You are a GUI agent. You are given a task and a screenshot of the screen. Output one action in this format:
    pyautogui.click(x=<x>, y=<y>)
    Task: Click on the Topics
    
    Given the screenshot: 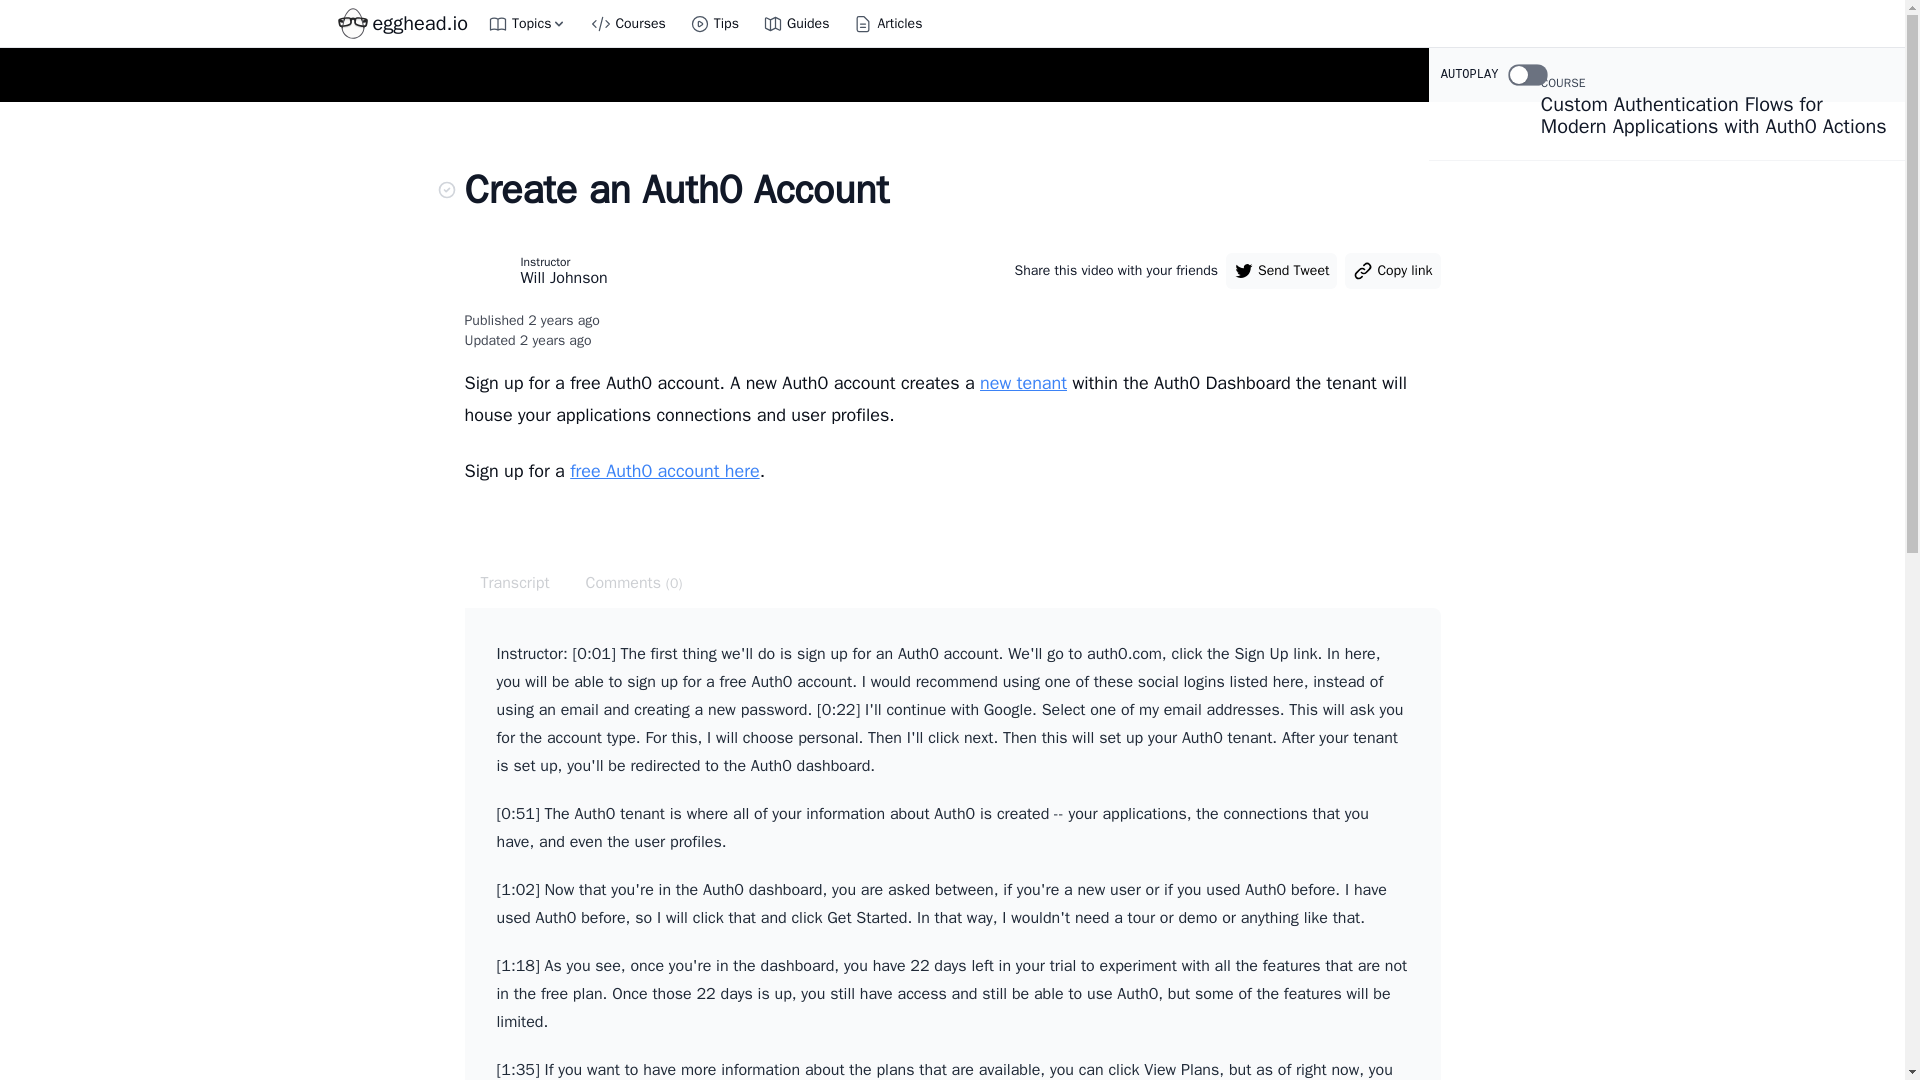 What is the action you would take?
    pyautogui.click(x=528, y=24)
    